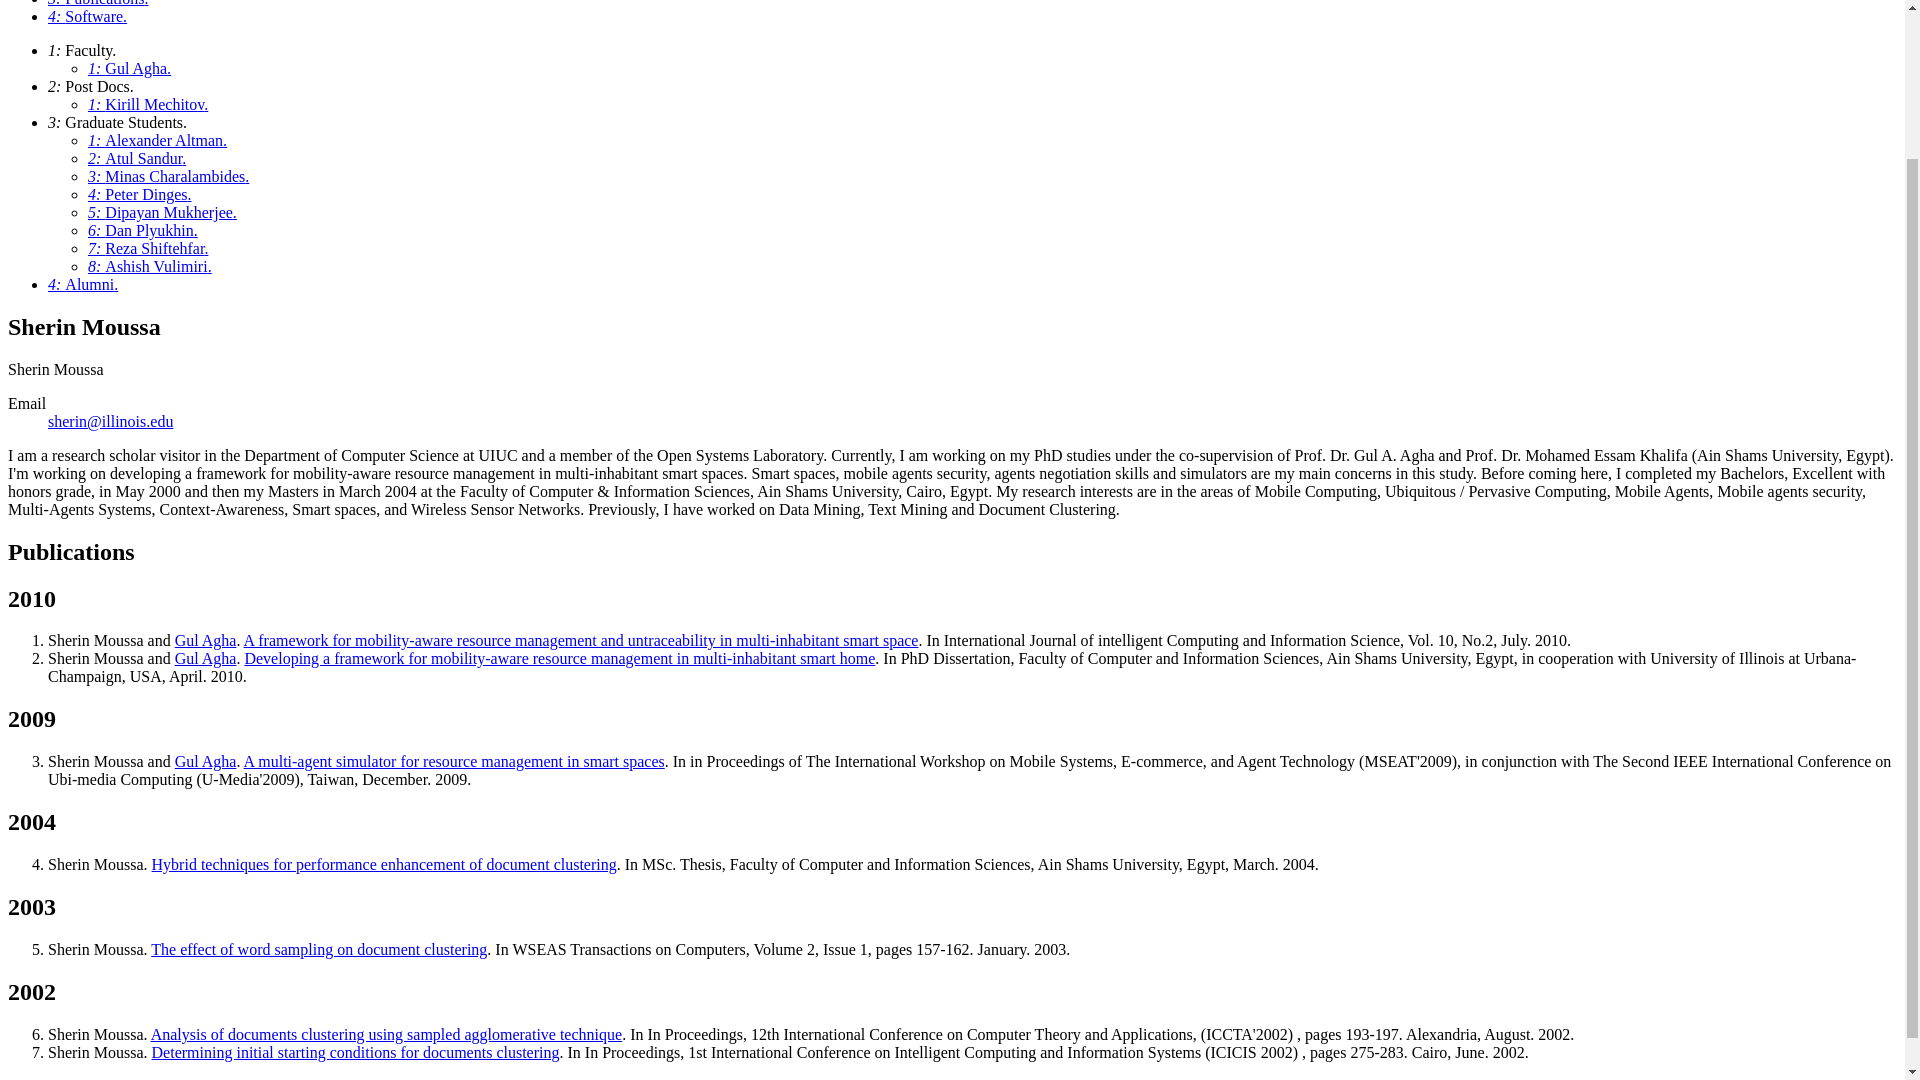  Describe the element at coordinates (168, 176) in the screenshot. I see `3: Minas Charalambides.` at that location.